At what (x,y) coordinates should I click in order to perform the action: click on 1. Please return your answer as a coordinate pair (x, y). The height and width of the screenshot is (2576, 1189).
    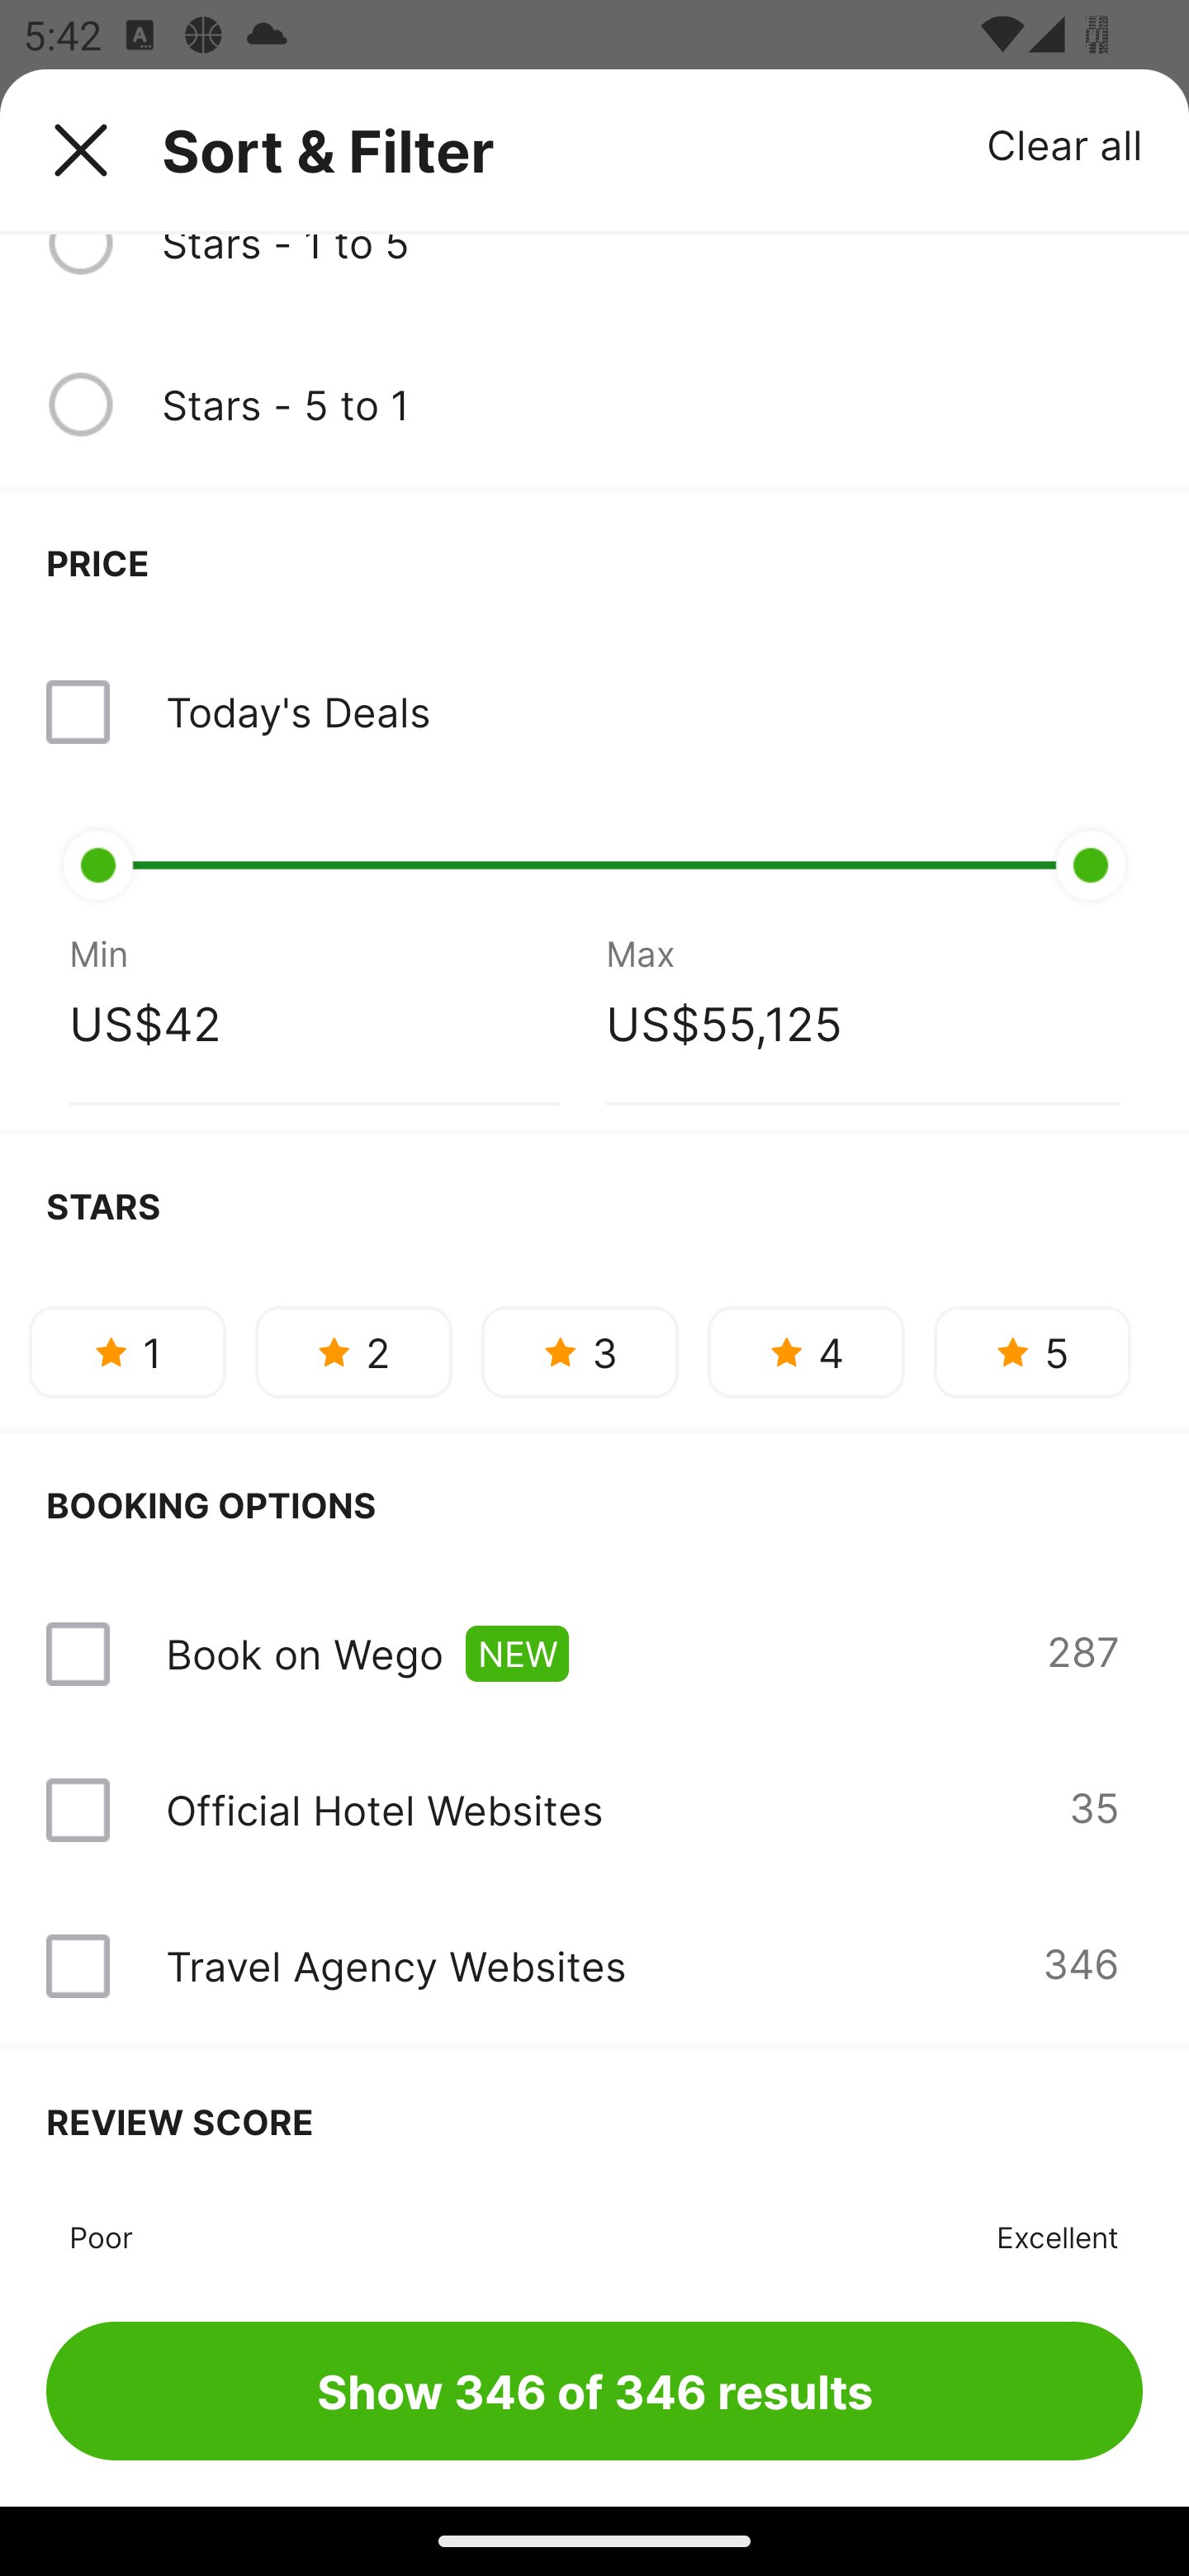
    Looking at the image, I should click on (127, 1352).